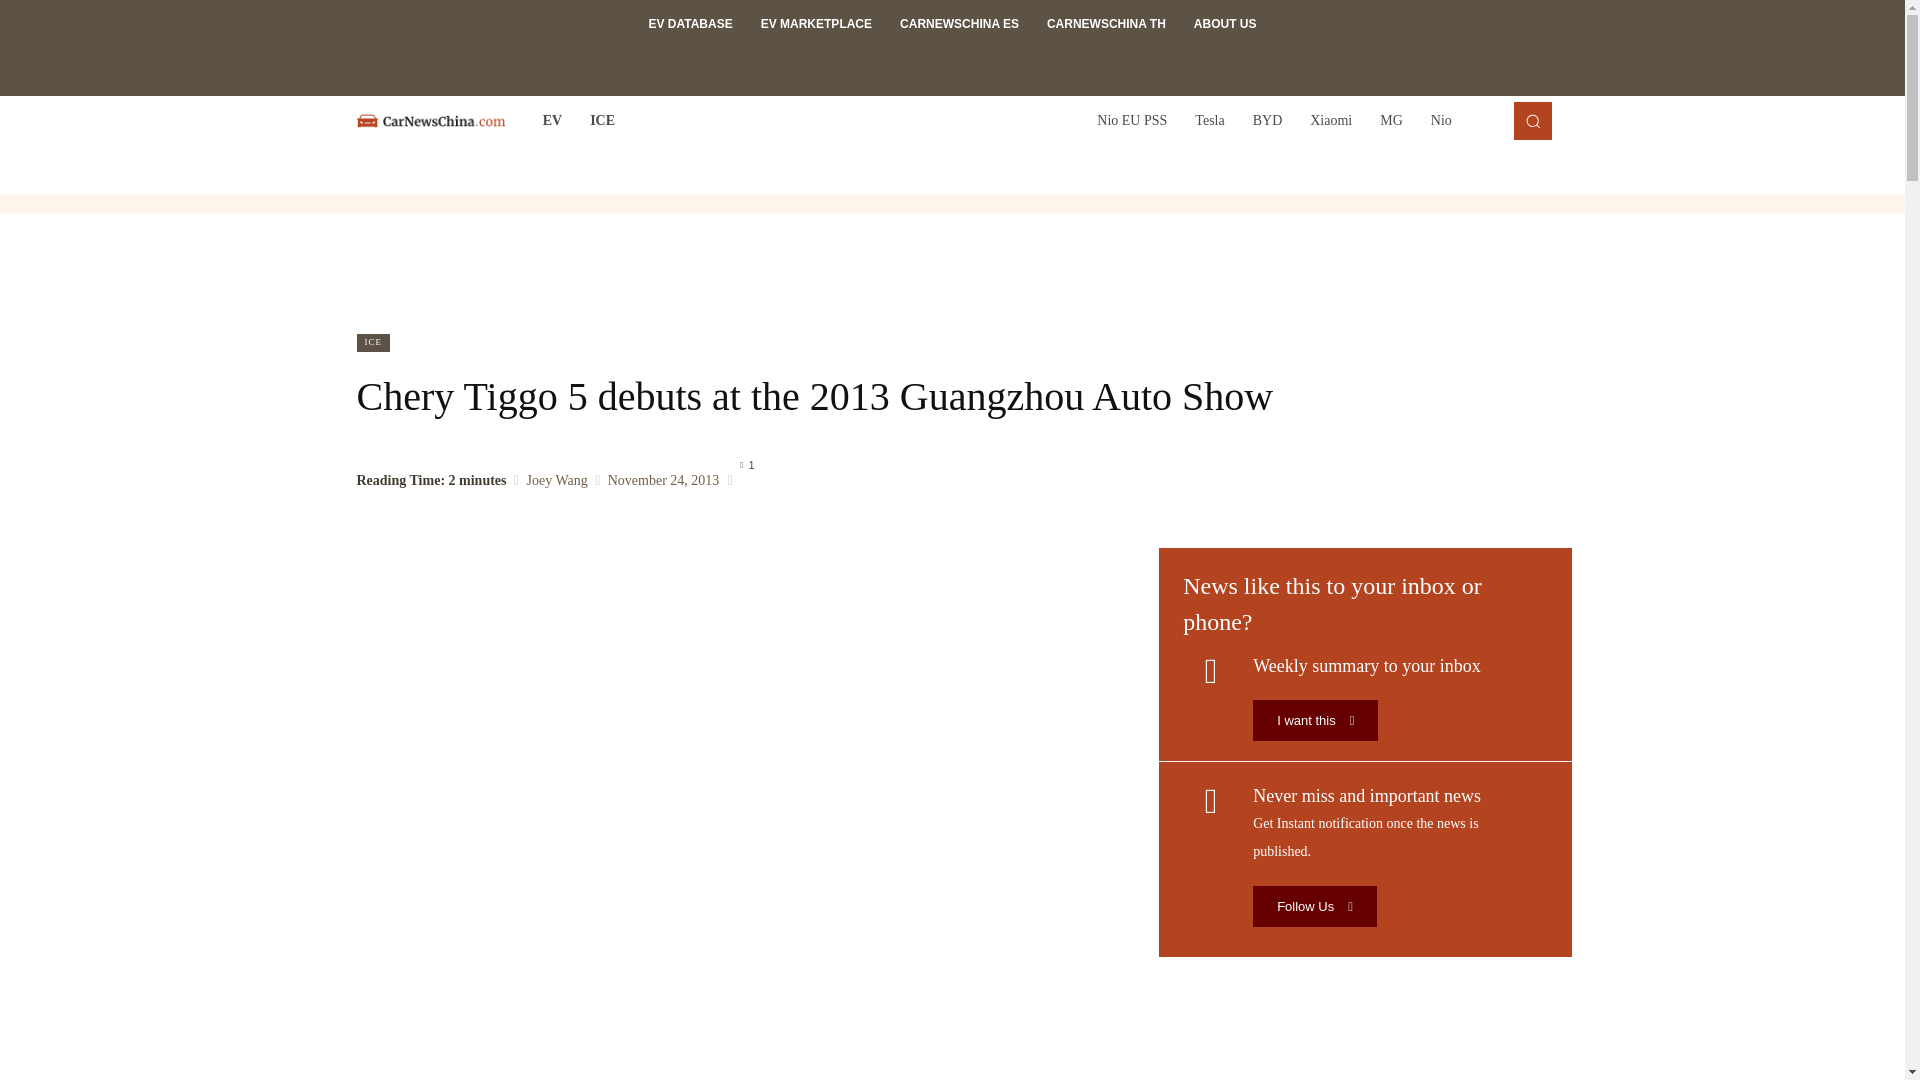 Image resolution: width=1920 pixels, height=1080 pixels. Describe the element at coordinates (1209, 120) in the screenshot. I see `Tesla` at that location.